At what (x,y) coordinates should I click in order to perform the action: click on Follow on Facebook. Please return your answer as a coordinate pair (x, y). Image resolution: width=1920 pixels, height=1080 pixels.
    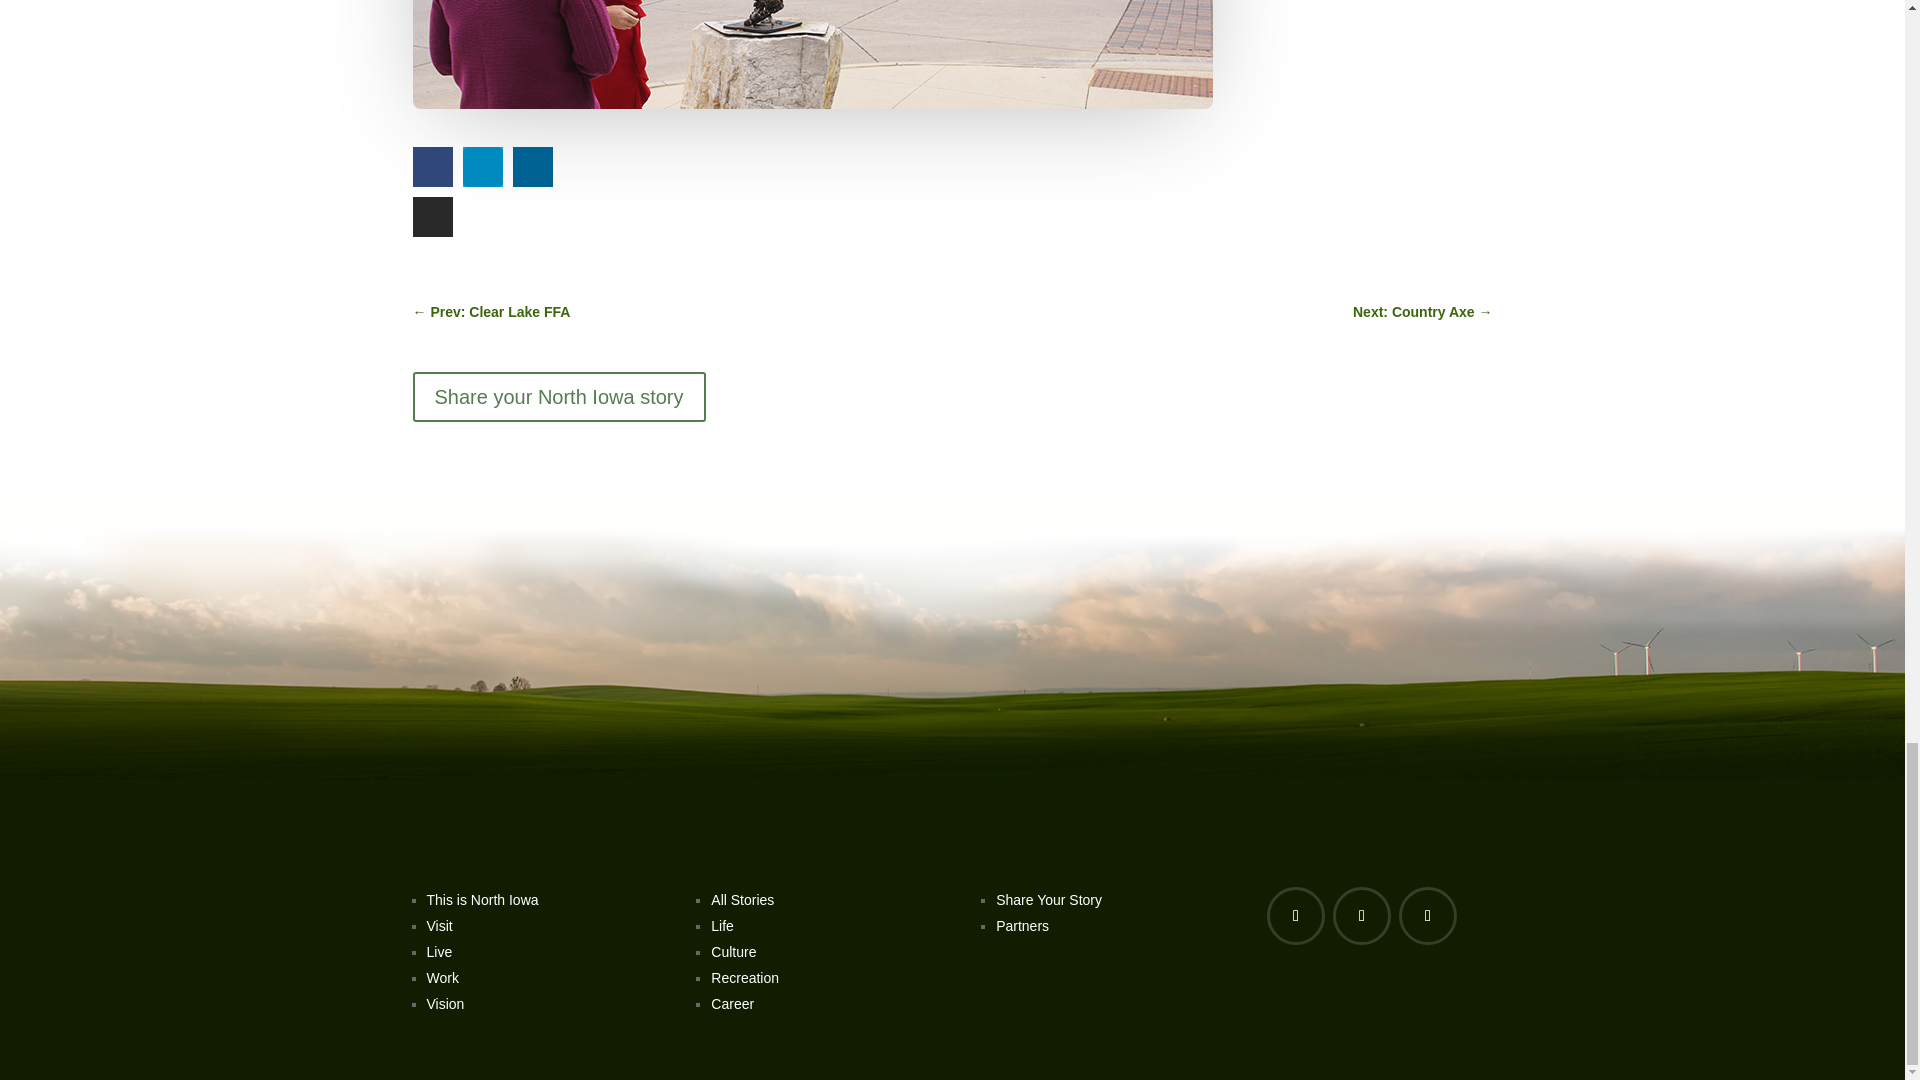
    Looking at the image, I should click on (1296, 916).